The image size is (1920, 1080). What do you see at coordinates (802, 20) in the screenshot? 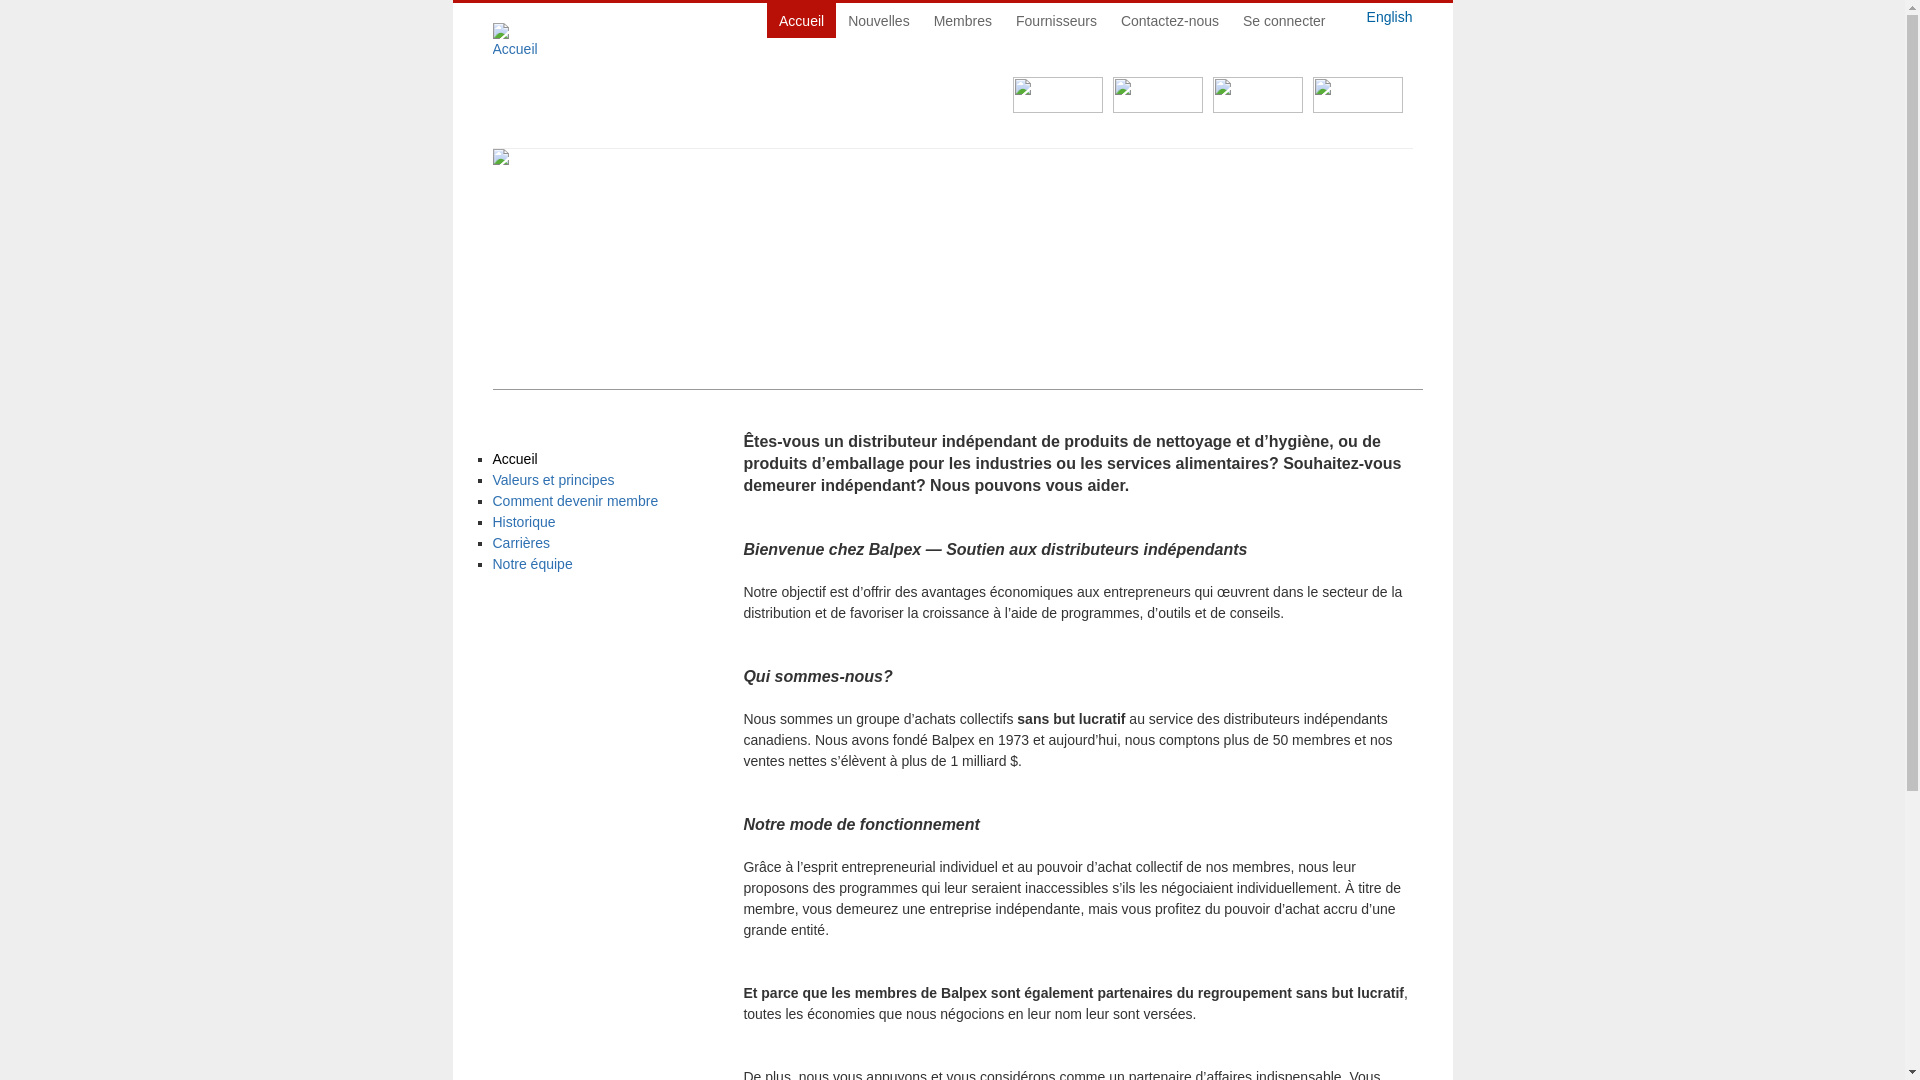
I see `Accueil` at bounding box center [802, 20].